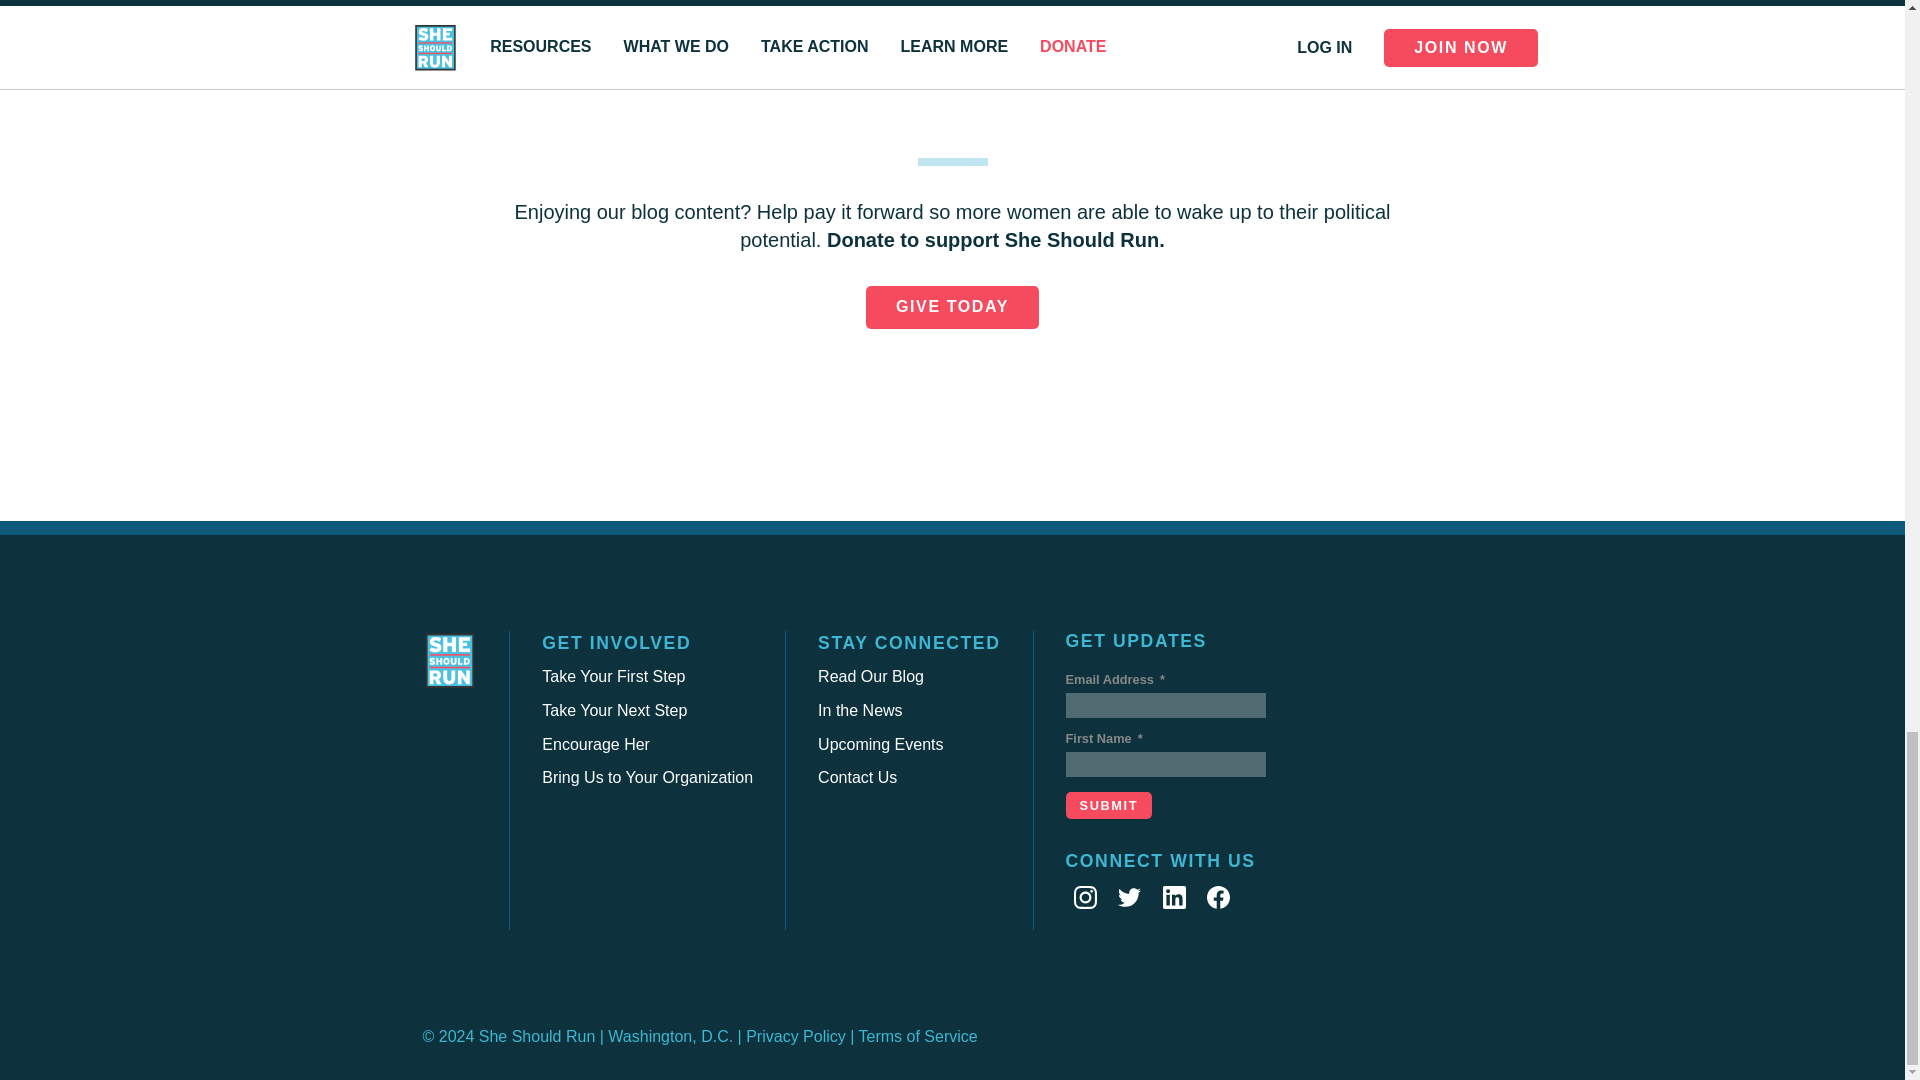  Describe the element at coordinates (838, 28) in the screenshot. I see `full video in the She Should Run Community` at that location.